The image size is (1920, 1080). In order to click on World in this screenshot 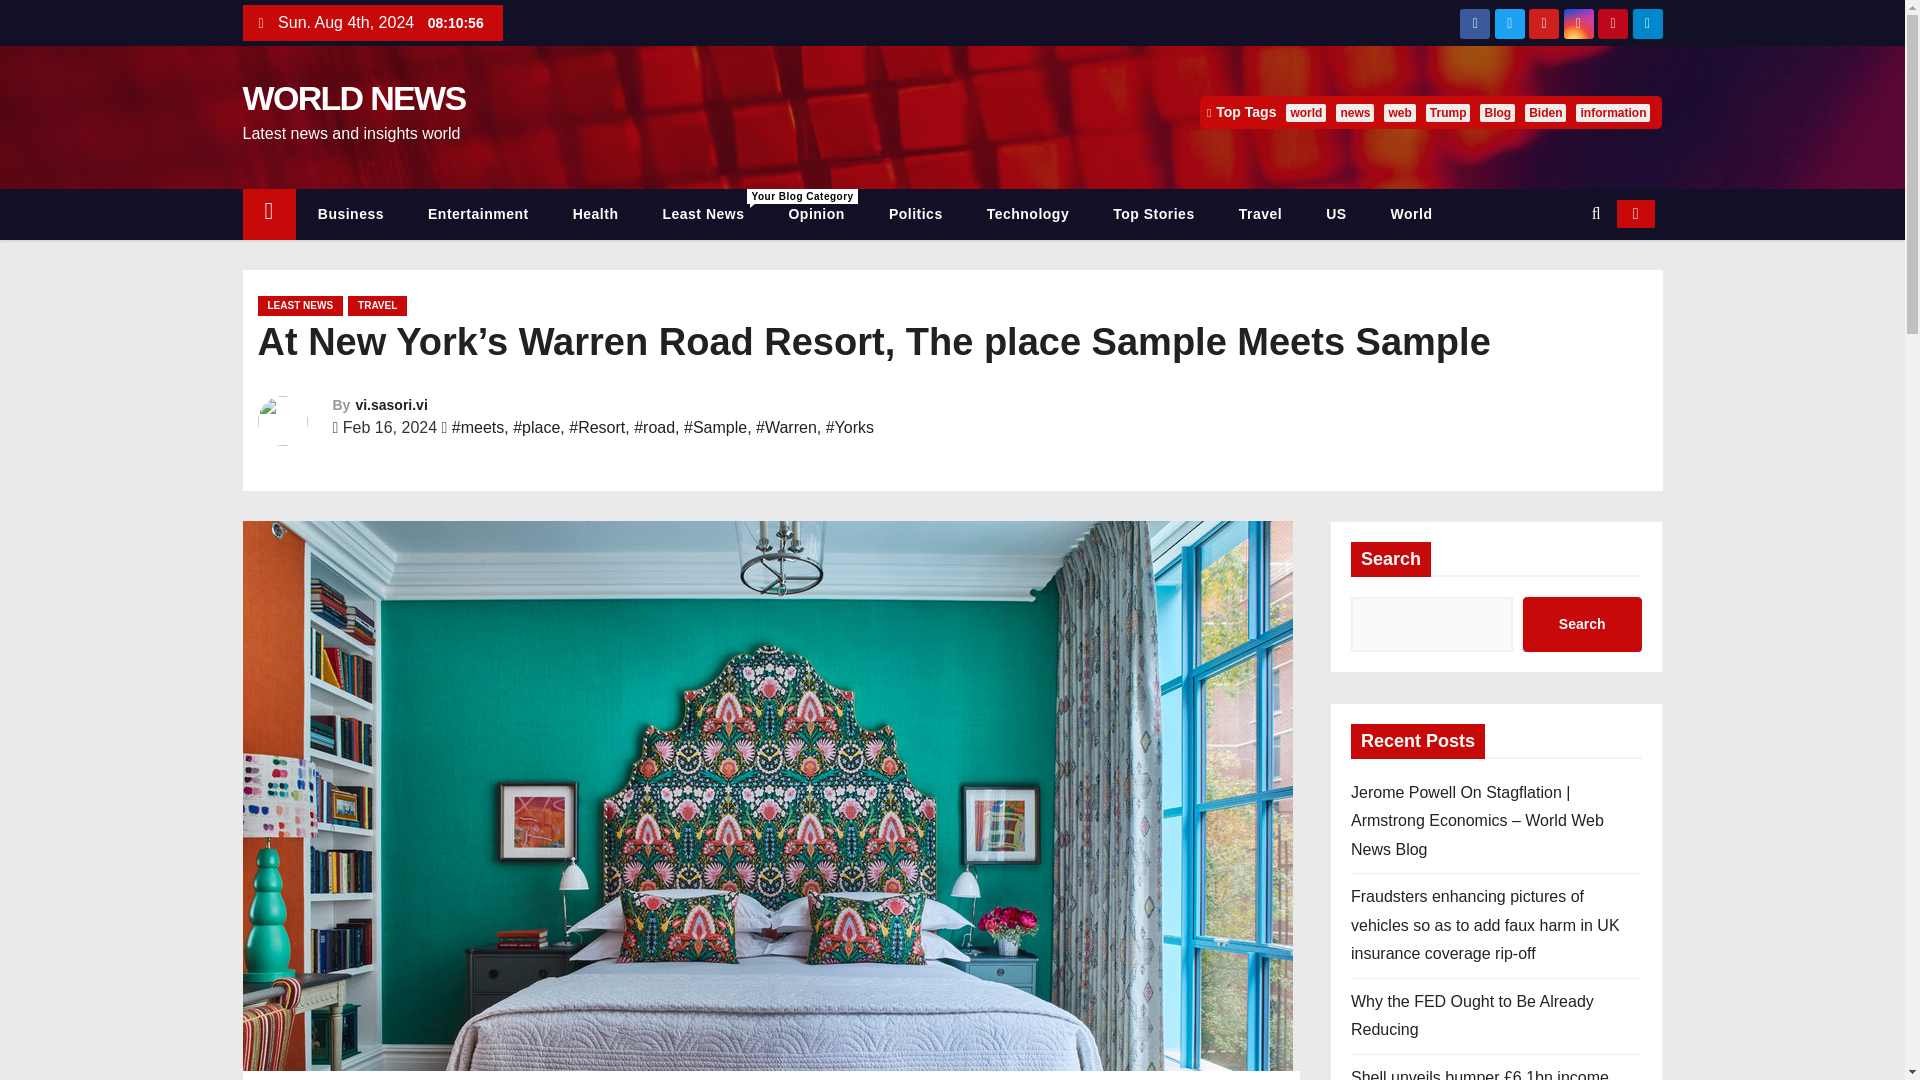, I will do `click(1412, 214)`.